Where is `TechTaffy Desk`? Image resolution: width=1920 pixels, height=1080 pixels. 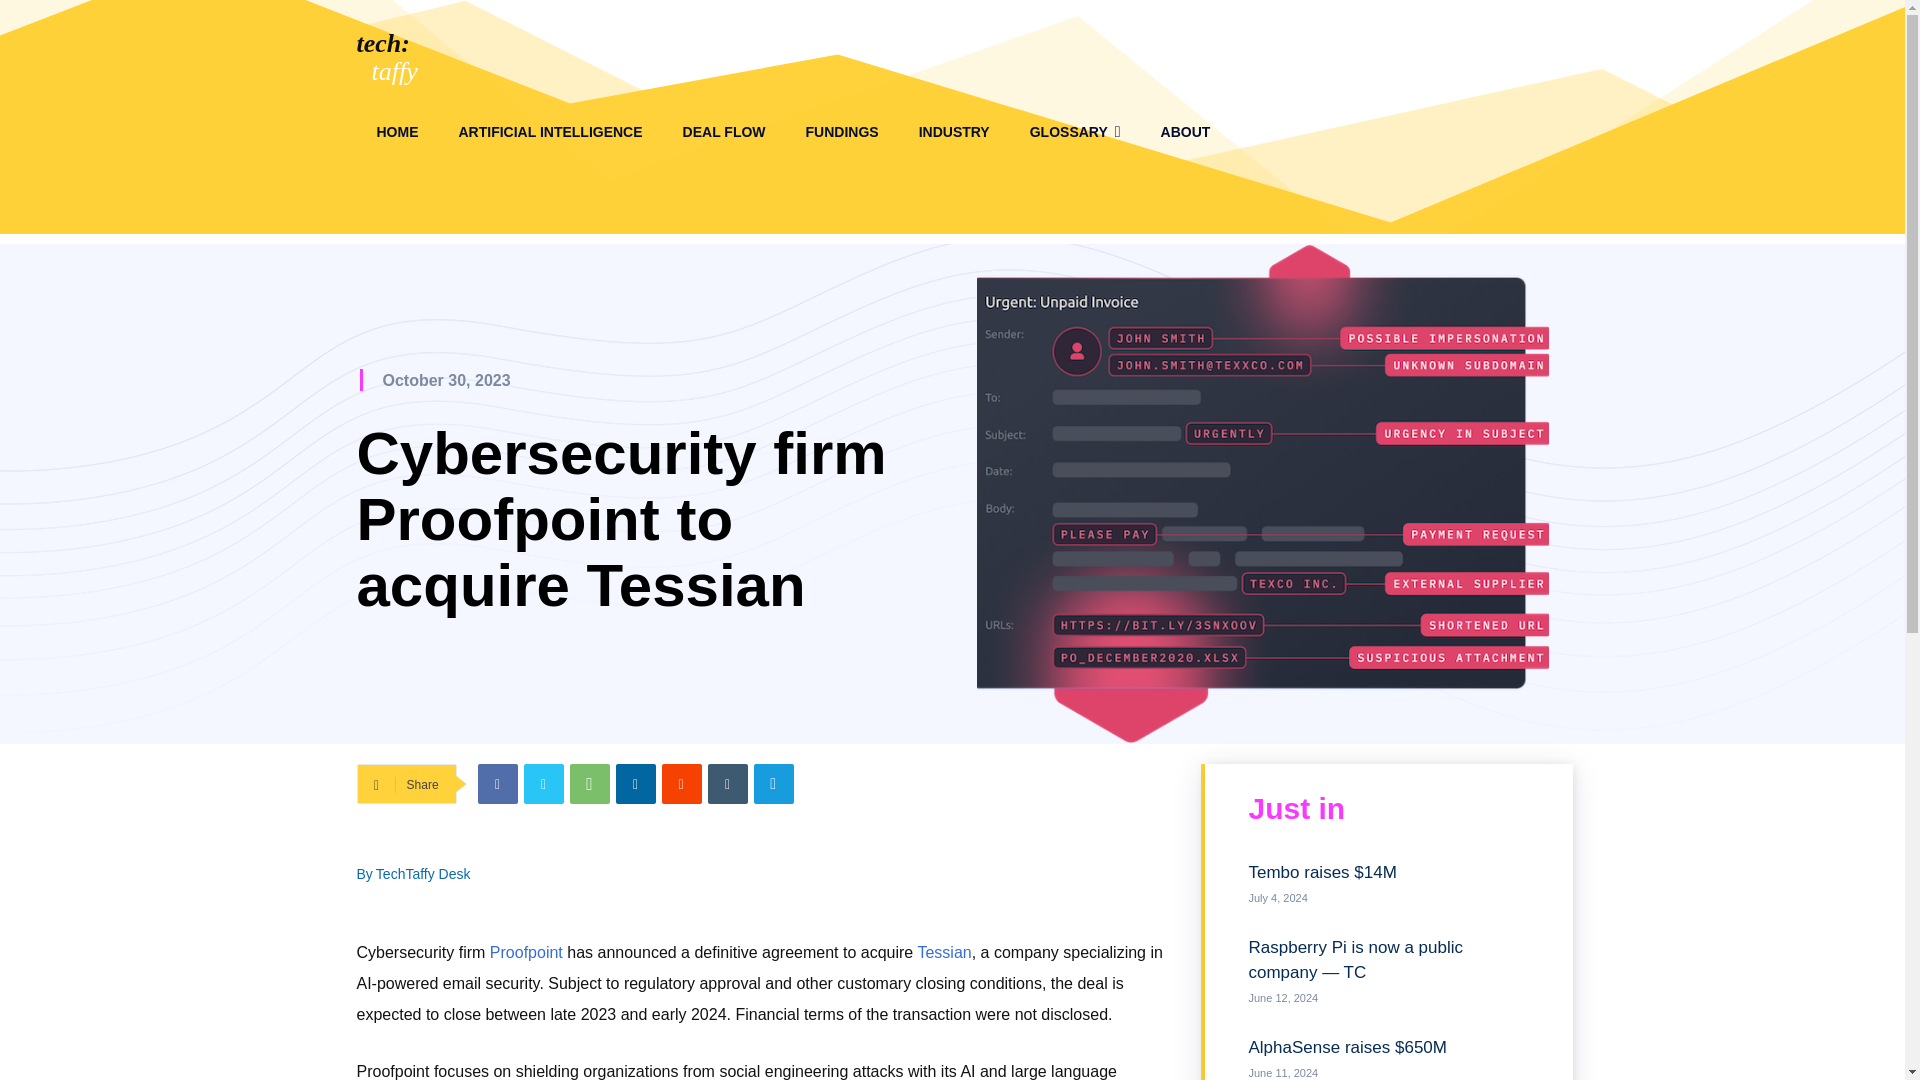 TechTaffy Desk is located at coordinates (423, 873).